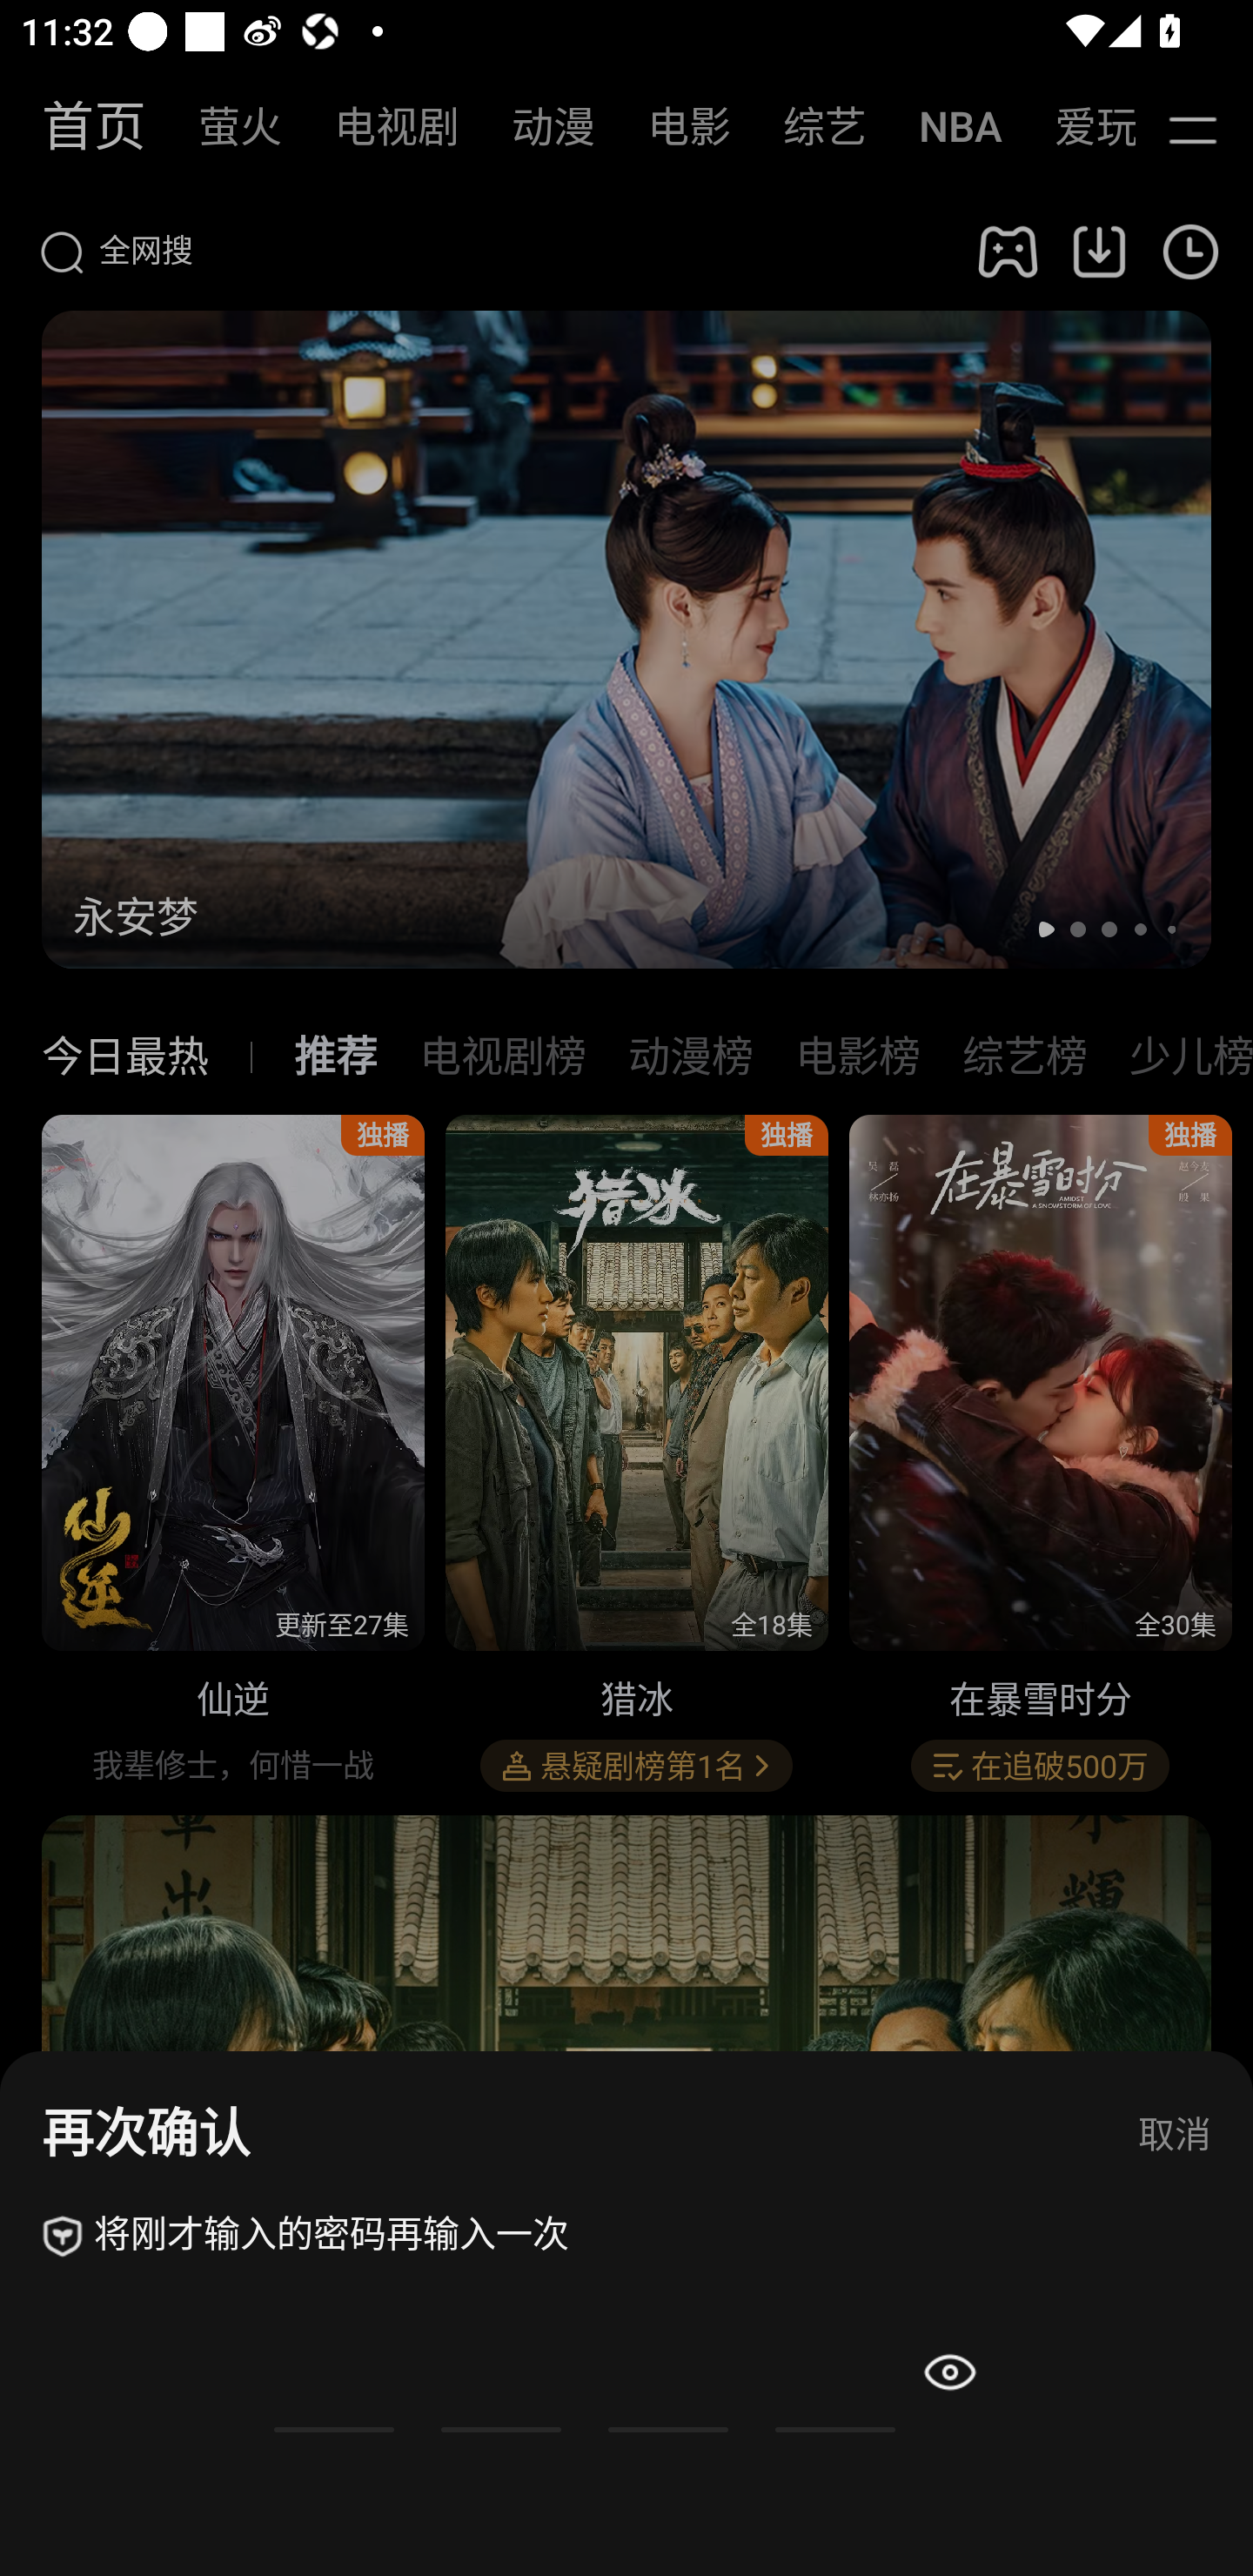 The width and height of the screenshot is (1253, 2576). Describe the element at coordinates (1175, 2136) in the screenshot. I see `取消` at that location.